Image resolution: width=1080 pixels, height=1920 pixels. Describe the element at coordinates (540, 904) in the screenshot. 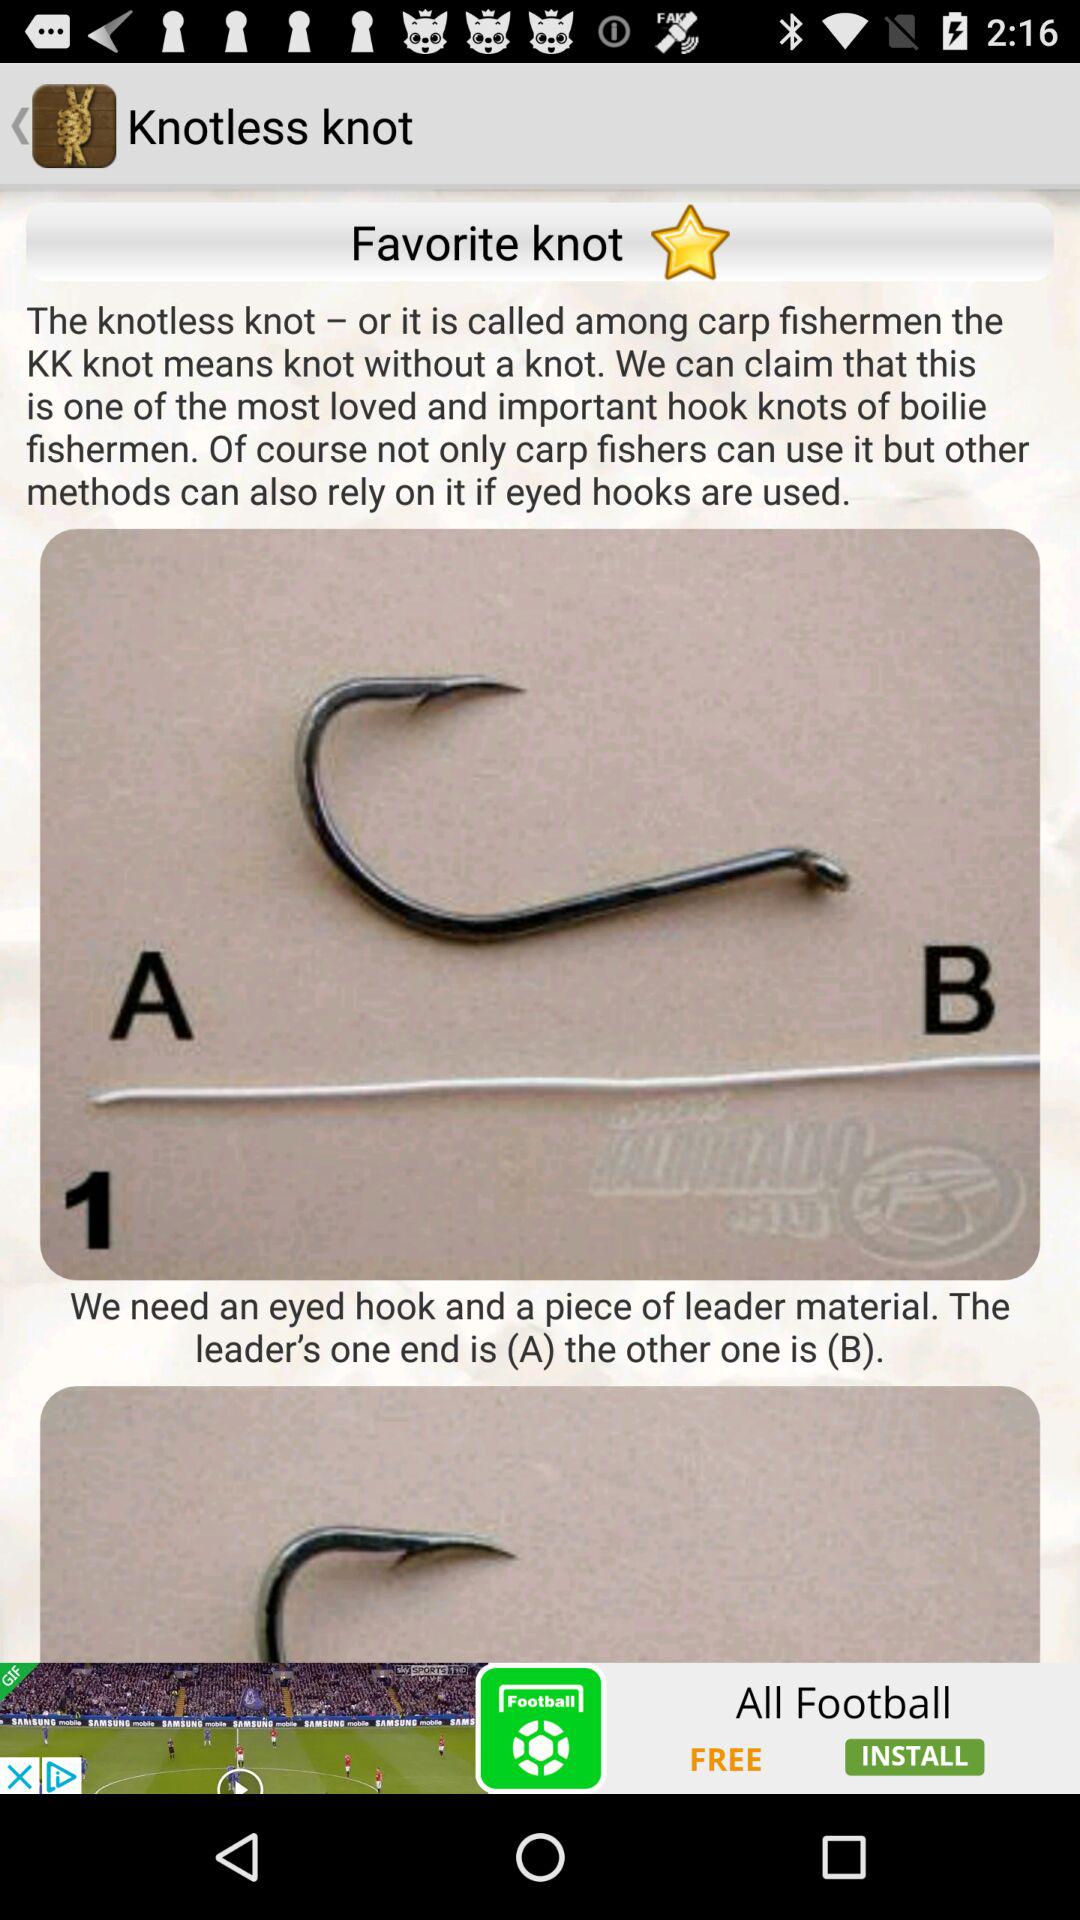

I see `words` at that location.